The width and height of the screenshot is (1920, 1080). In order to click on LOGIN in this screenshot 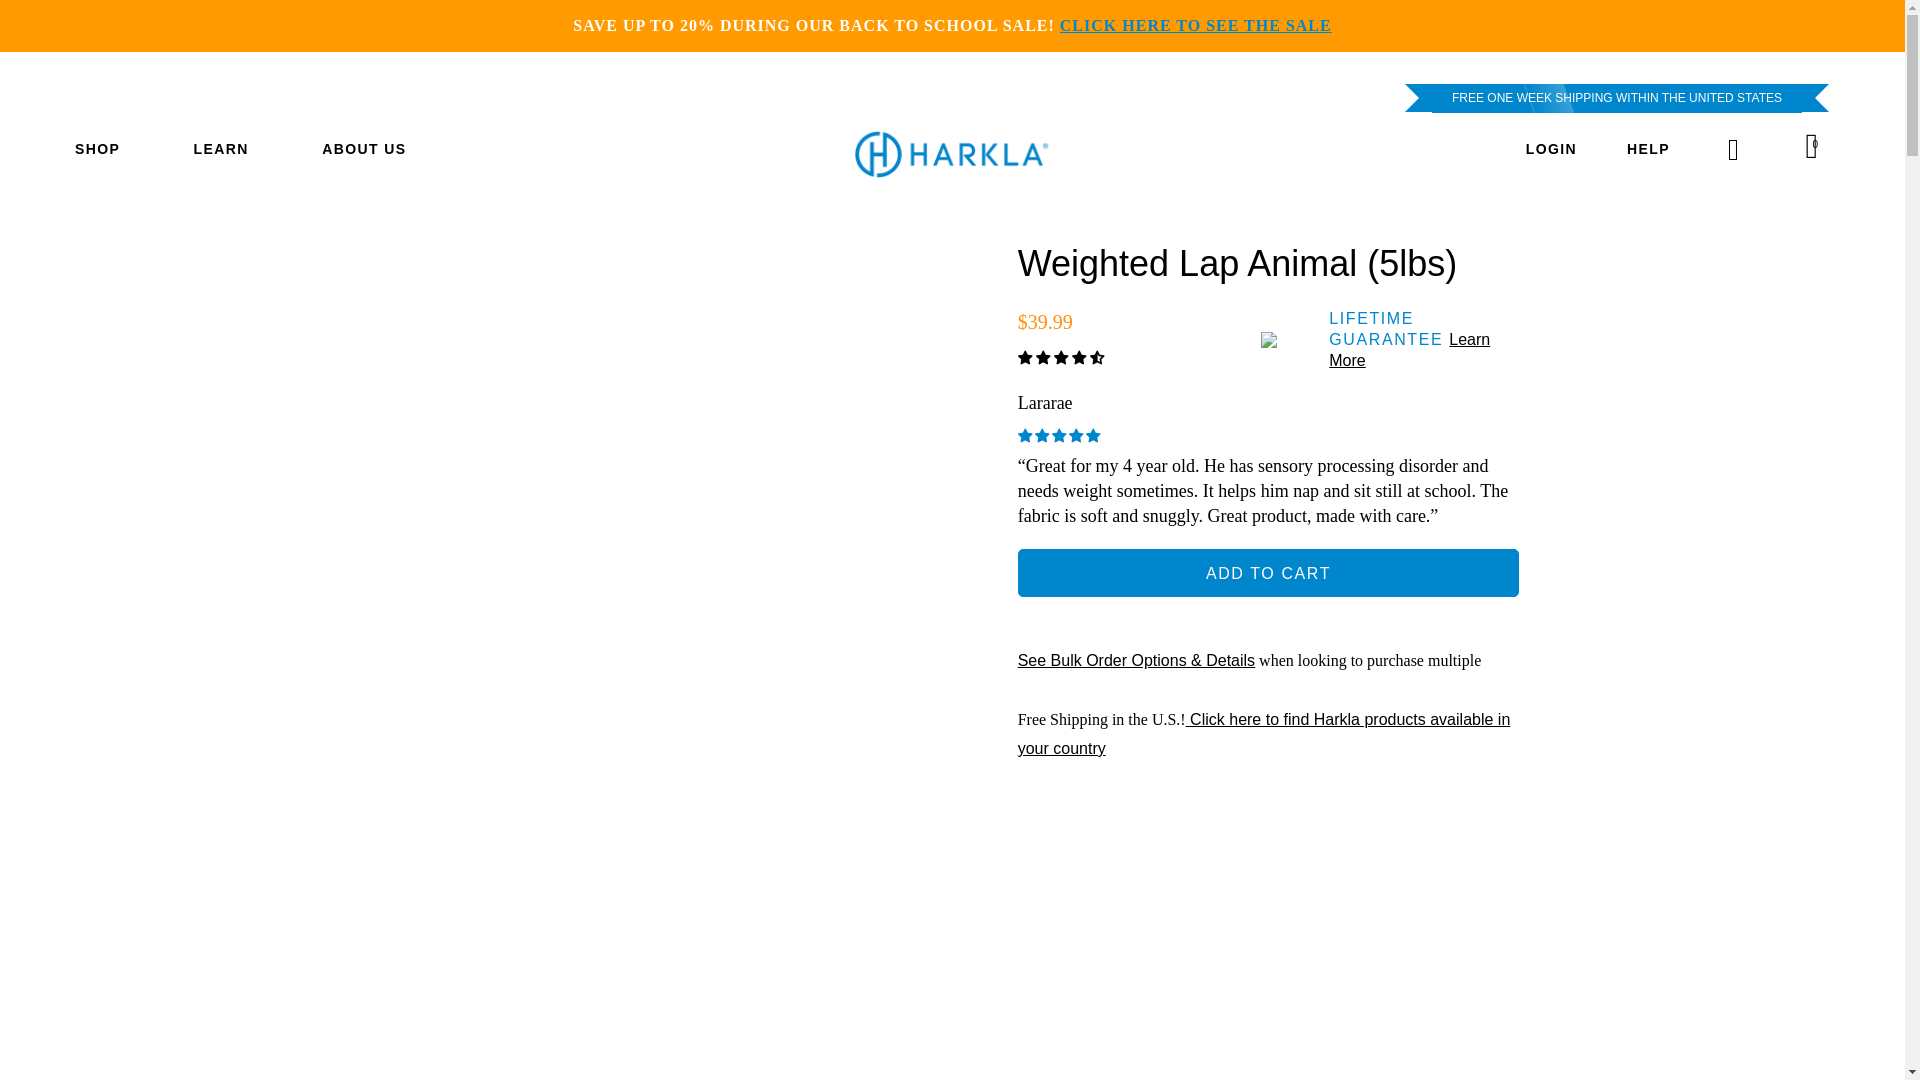, I will do `click(1551, 150)`.